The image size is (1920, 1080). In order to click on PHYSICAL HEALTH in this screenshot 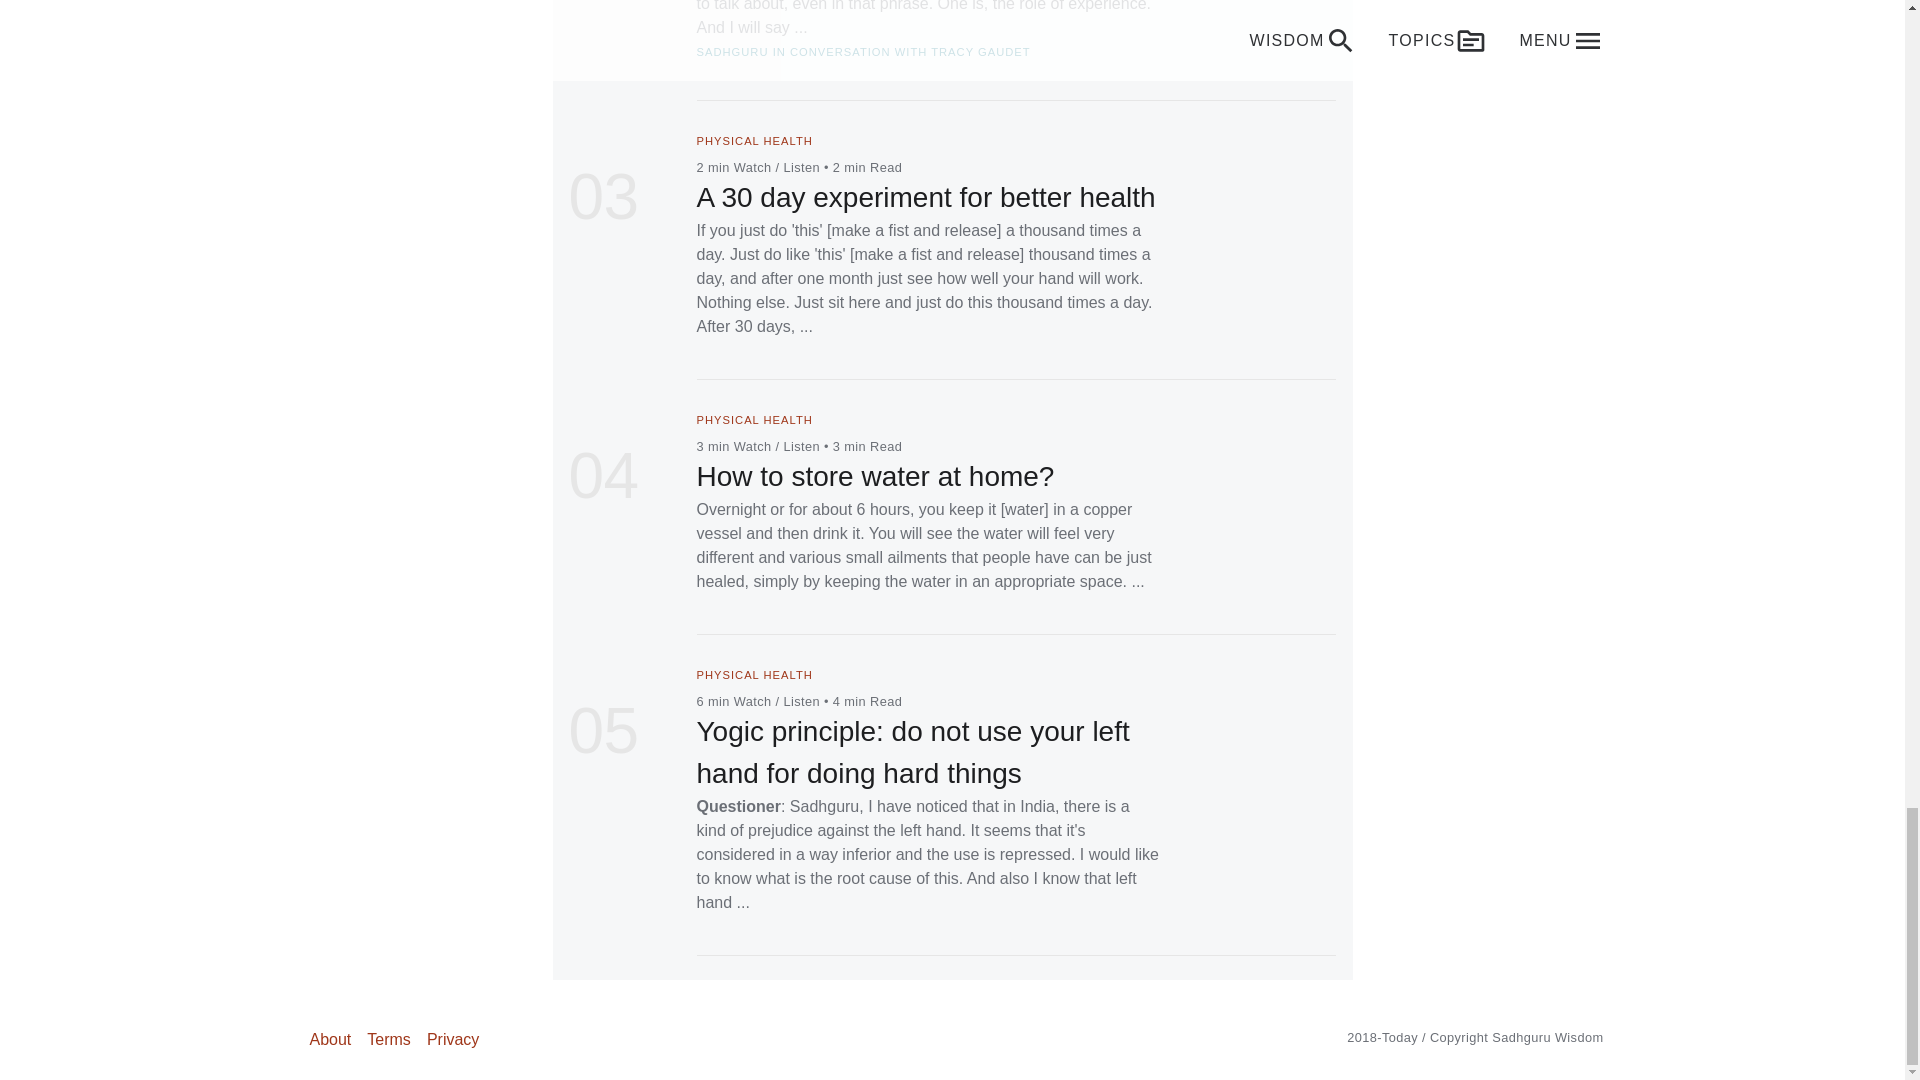, I will do `click(754, 674)`.